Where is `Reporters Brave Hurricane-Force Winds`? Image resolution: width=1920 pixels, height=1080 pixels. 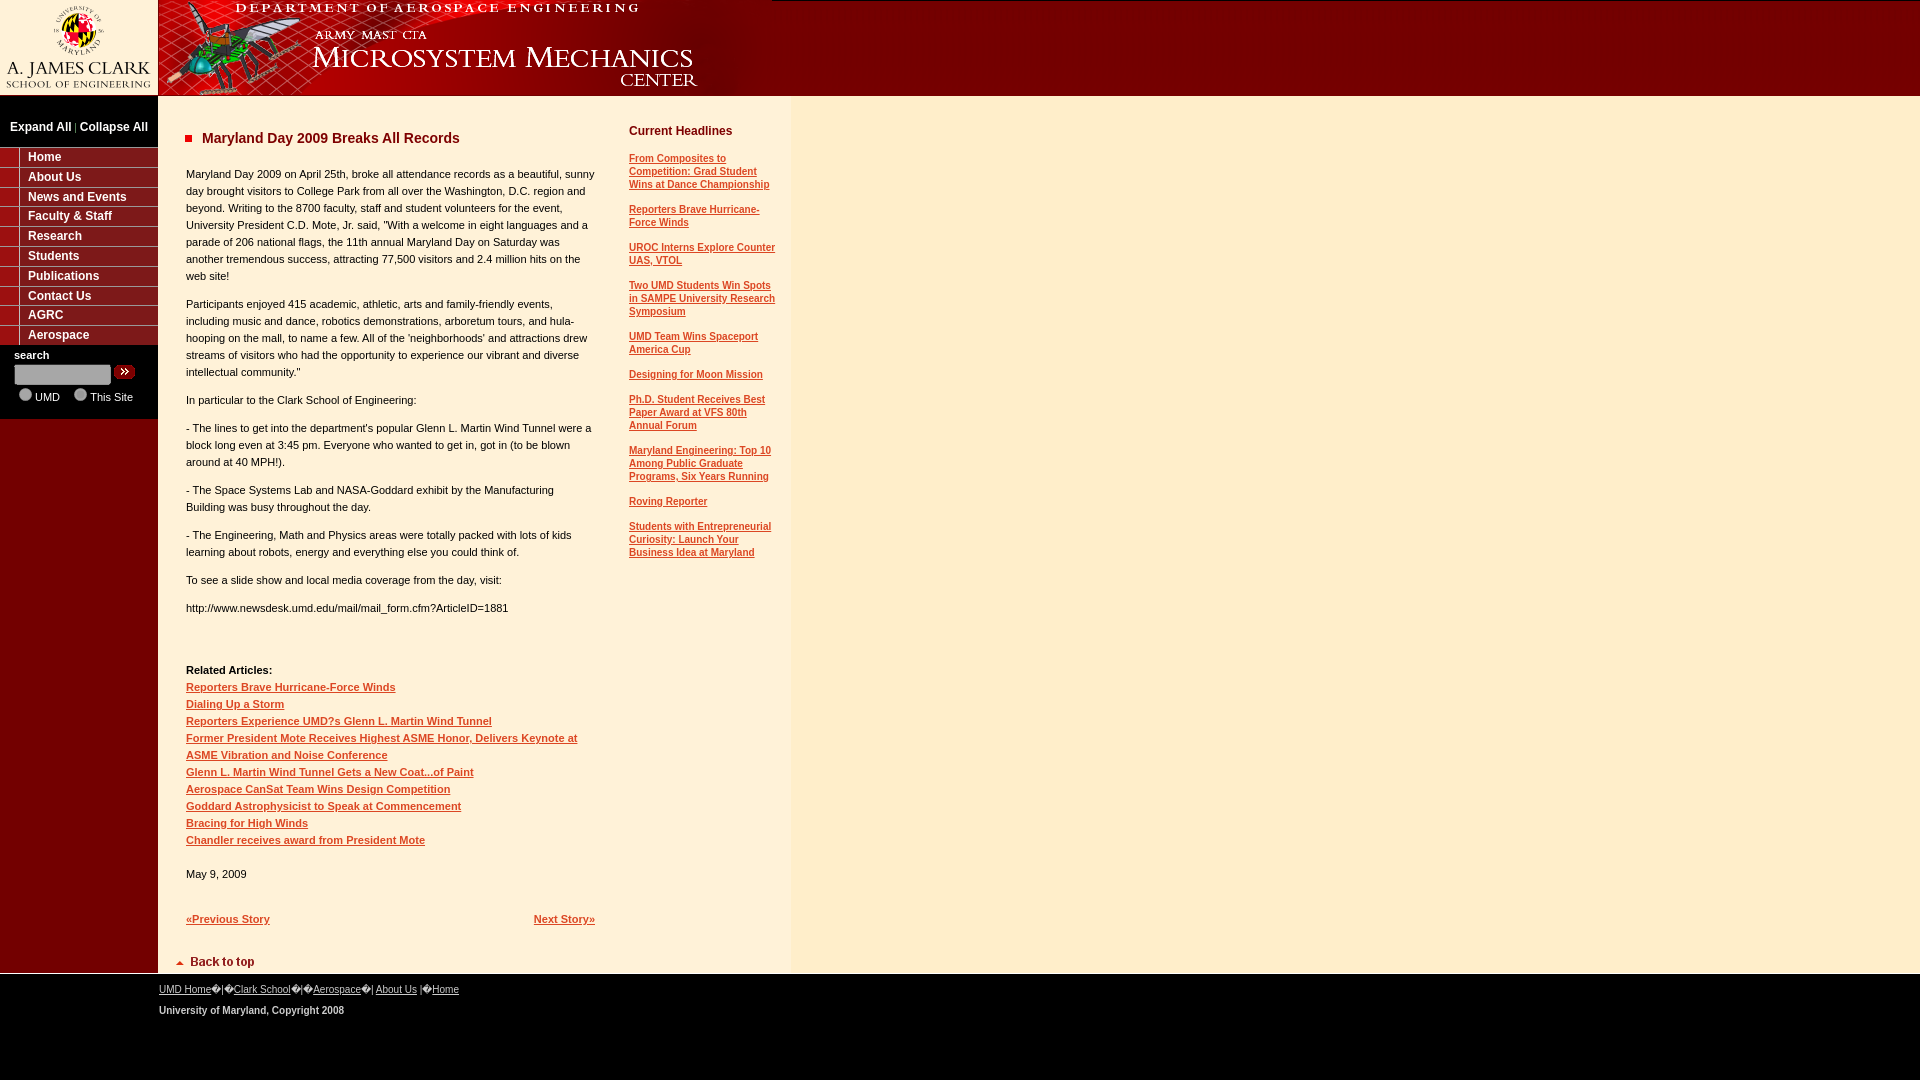 Reporters Brave Hurricane-Force Winds is located at coordinates (694, 216).